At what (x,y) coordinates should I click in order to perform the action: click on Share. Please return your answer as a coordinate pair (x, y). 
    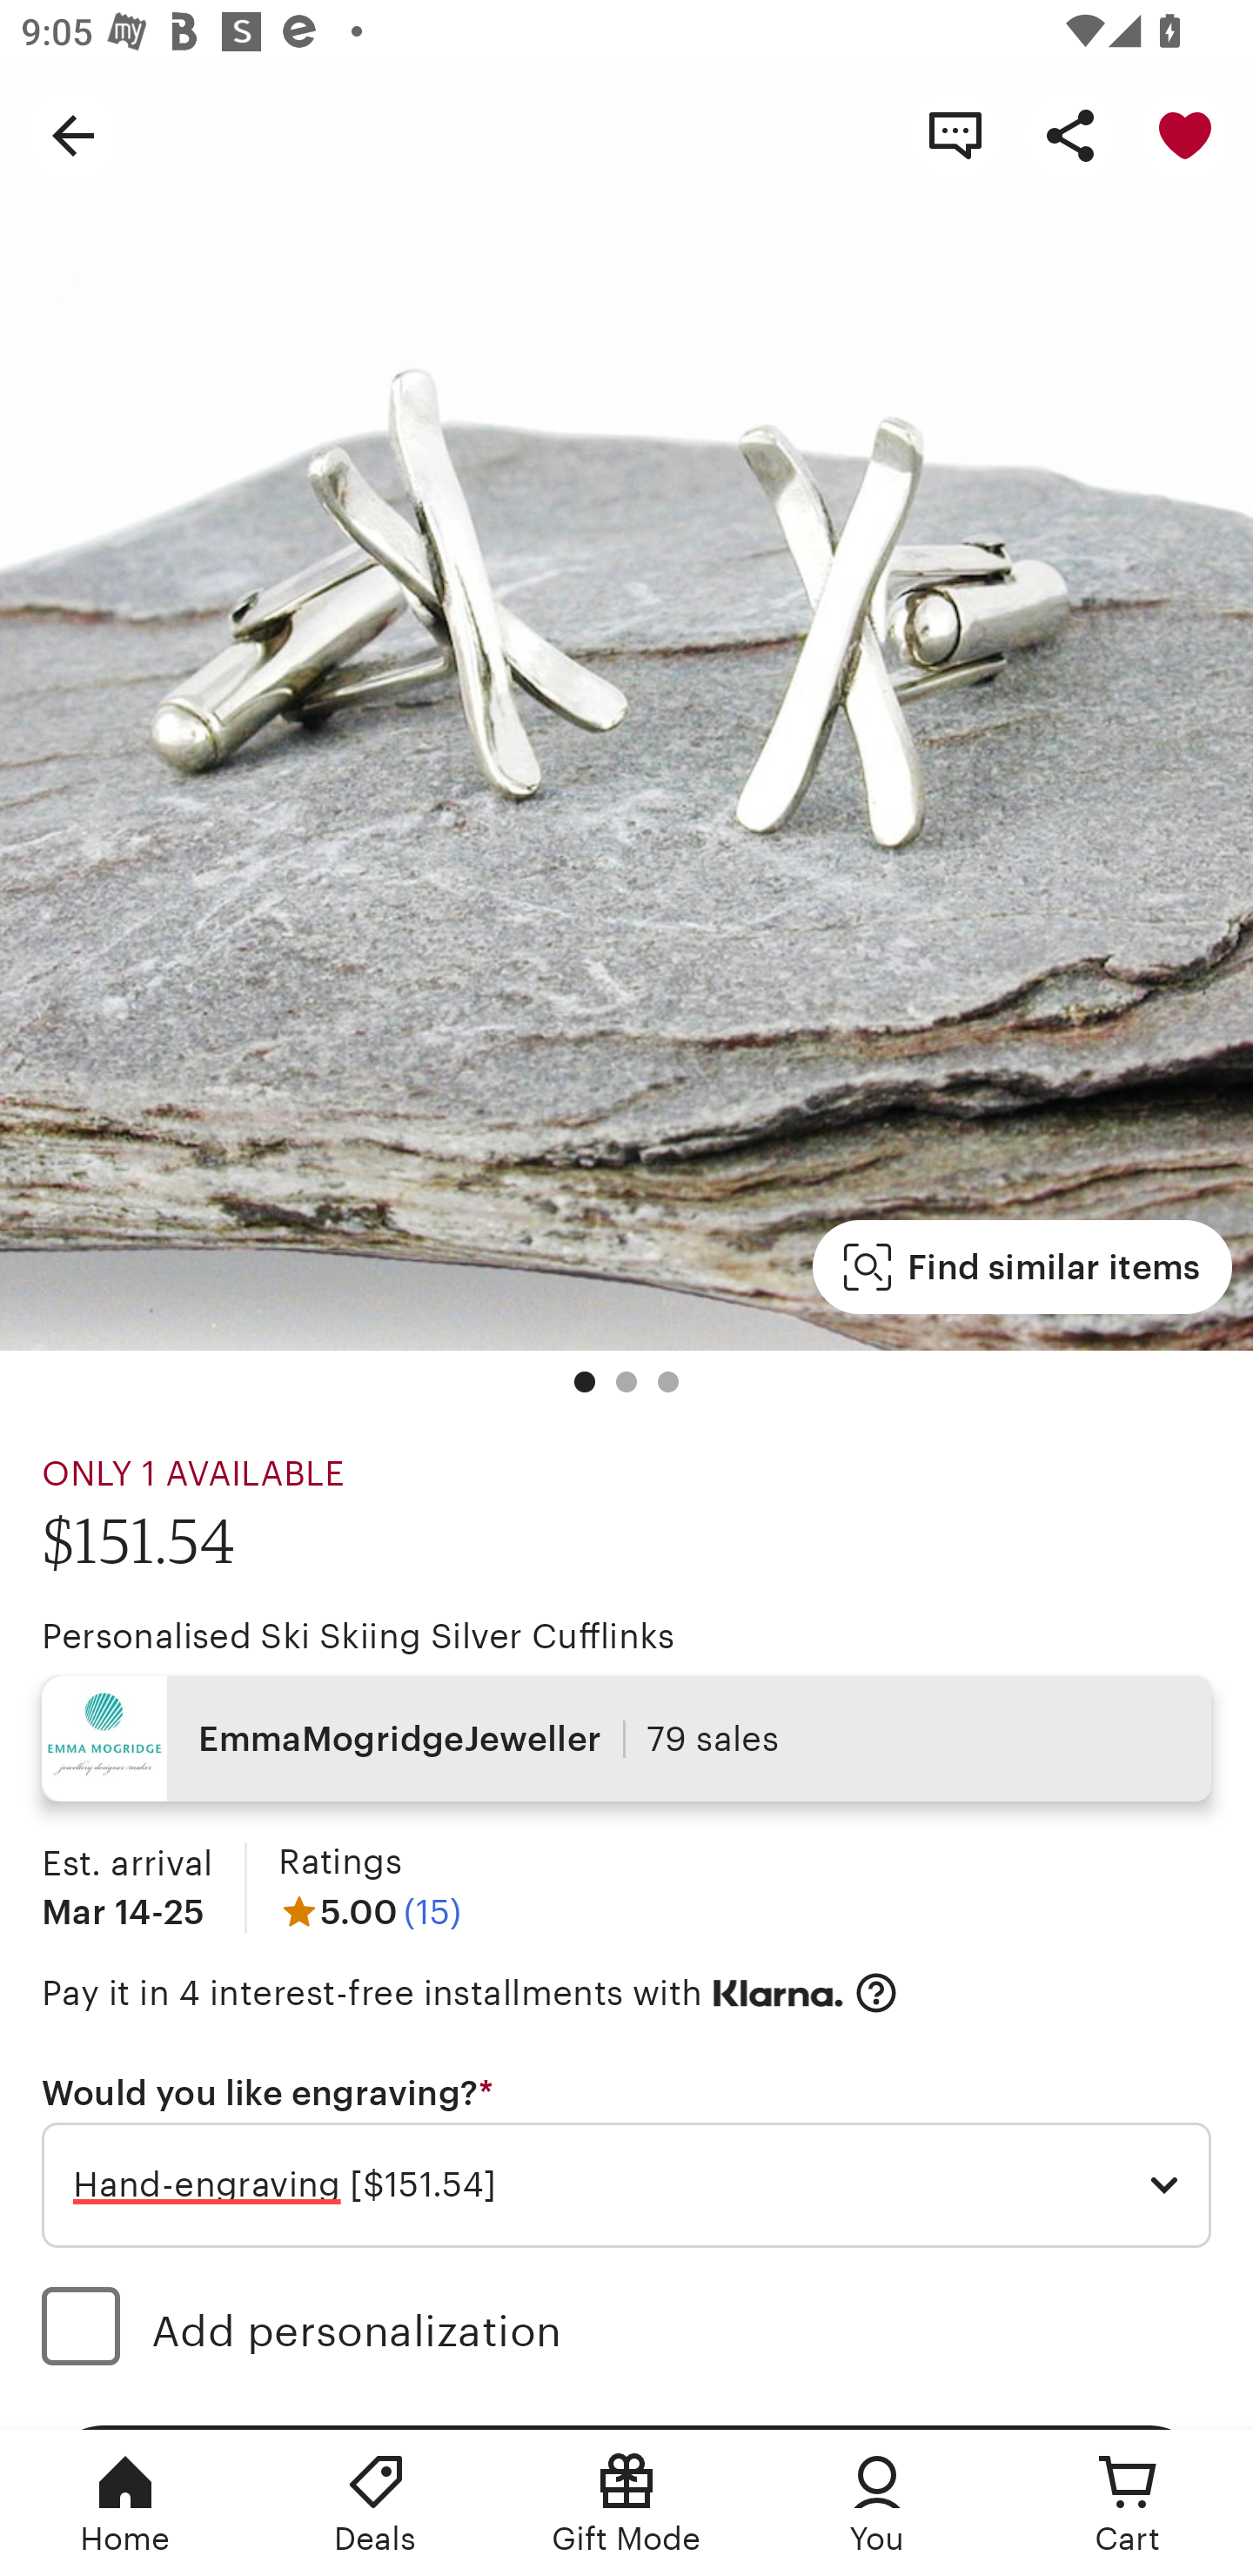
    Looking at the image, I should click on (1070, 134).